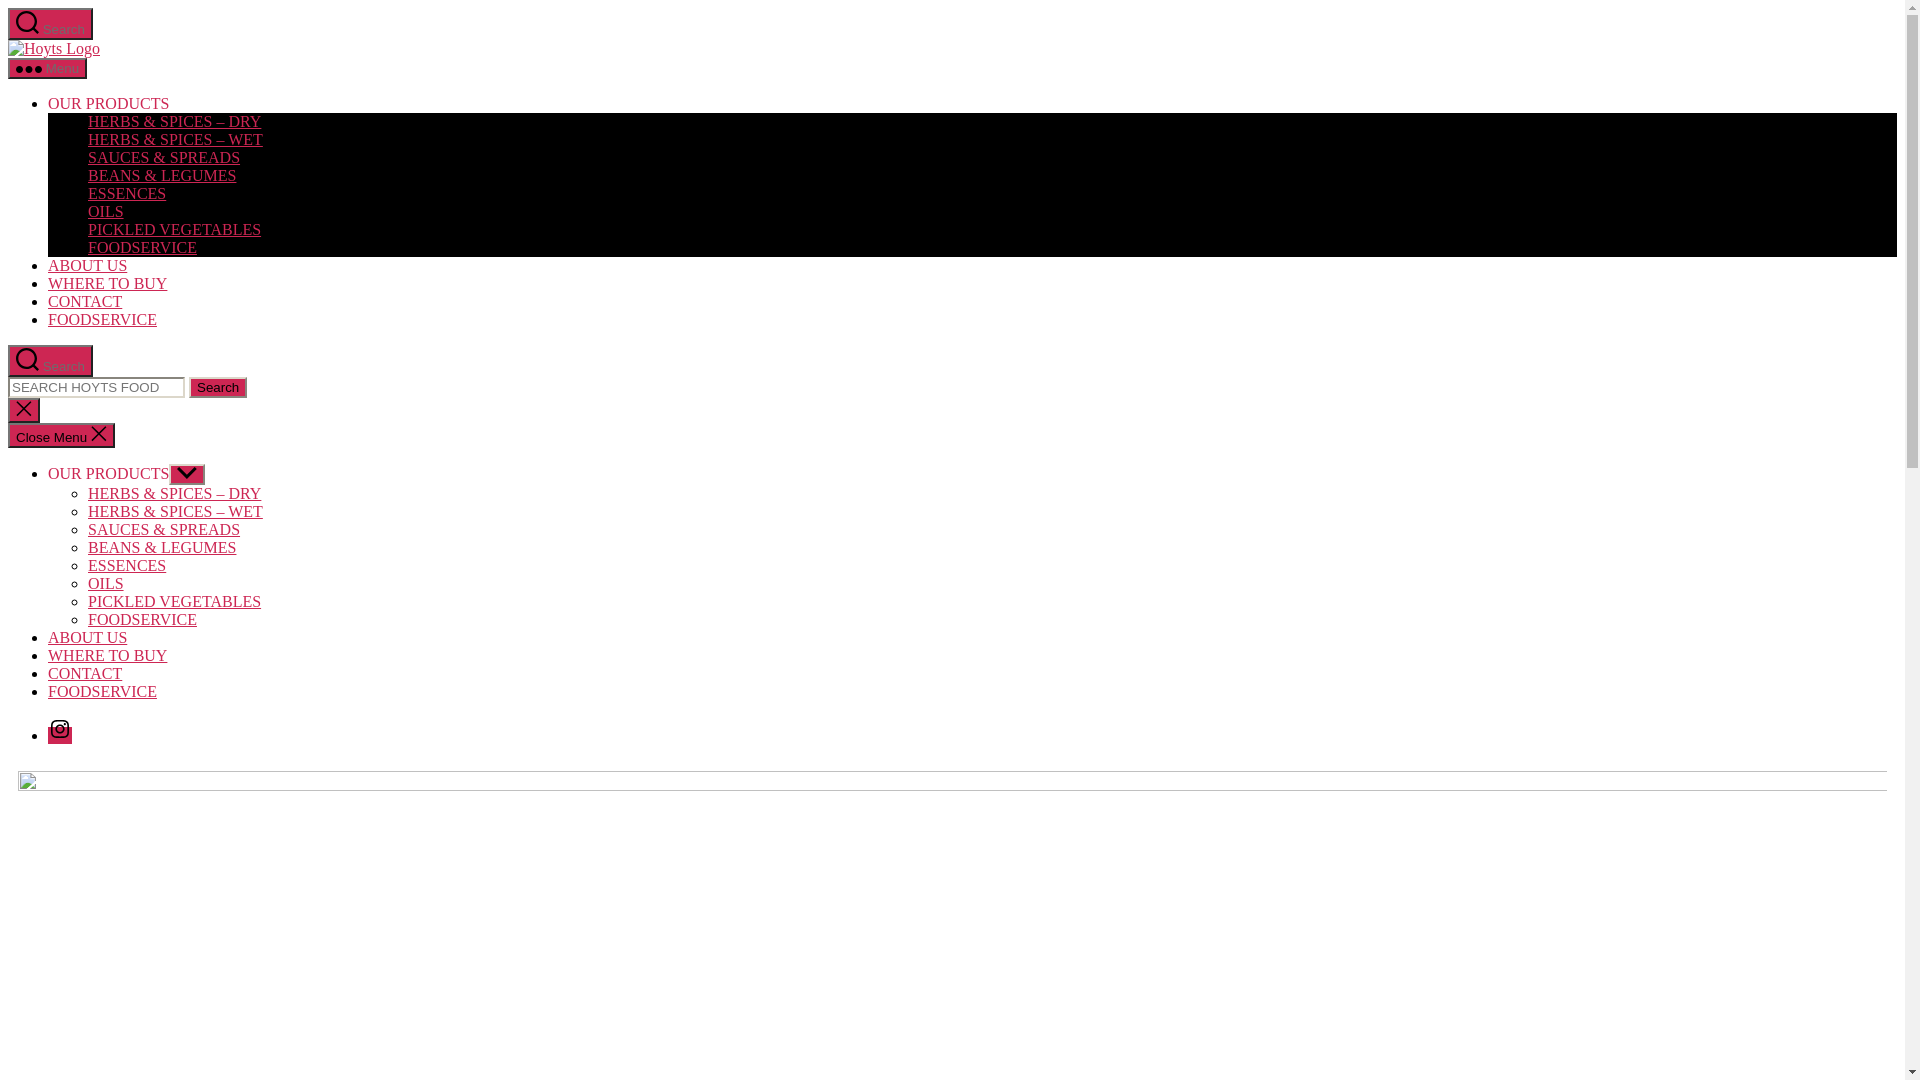 The image size is (1920, 1080). I want to click on OILS, so click(106, 212).